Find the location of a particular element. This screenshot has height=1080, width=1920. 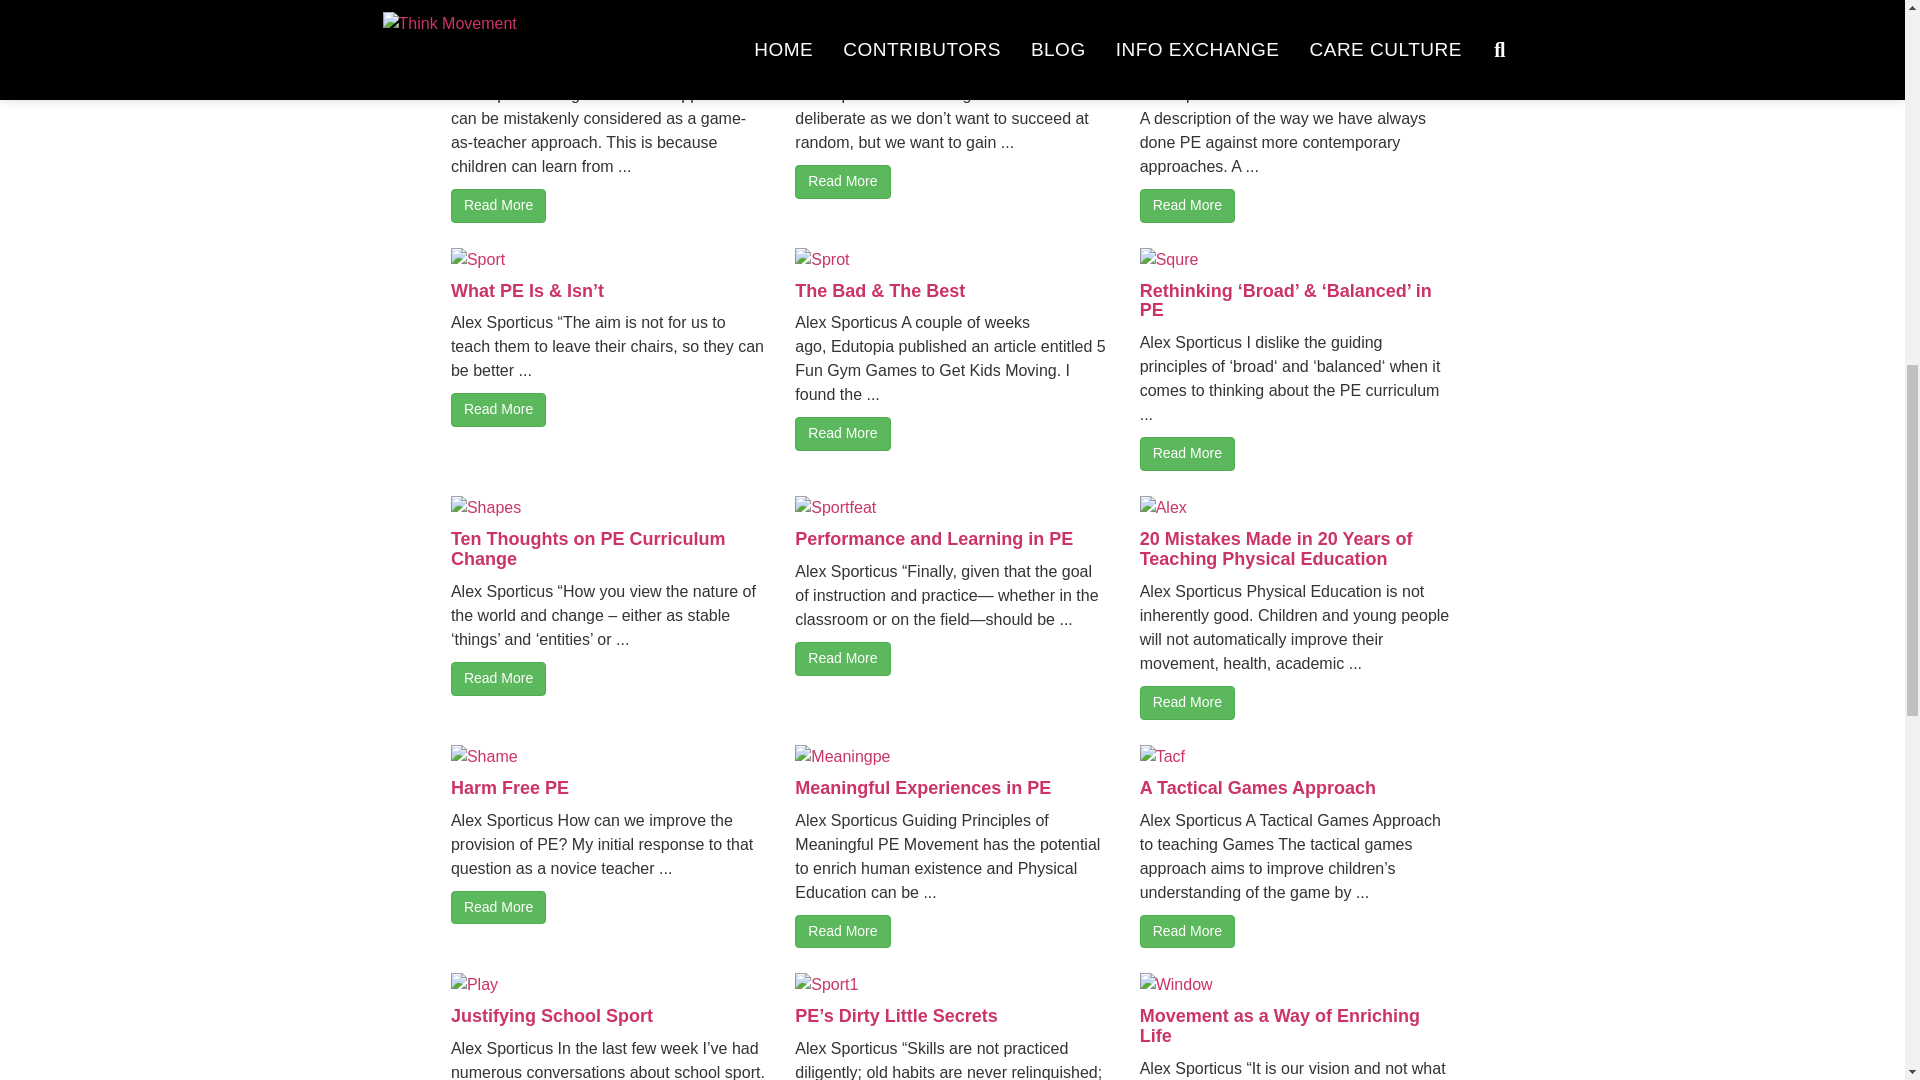

Traditions of PE vs. Traditional PE is located at coordinates (1286, 62).